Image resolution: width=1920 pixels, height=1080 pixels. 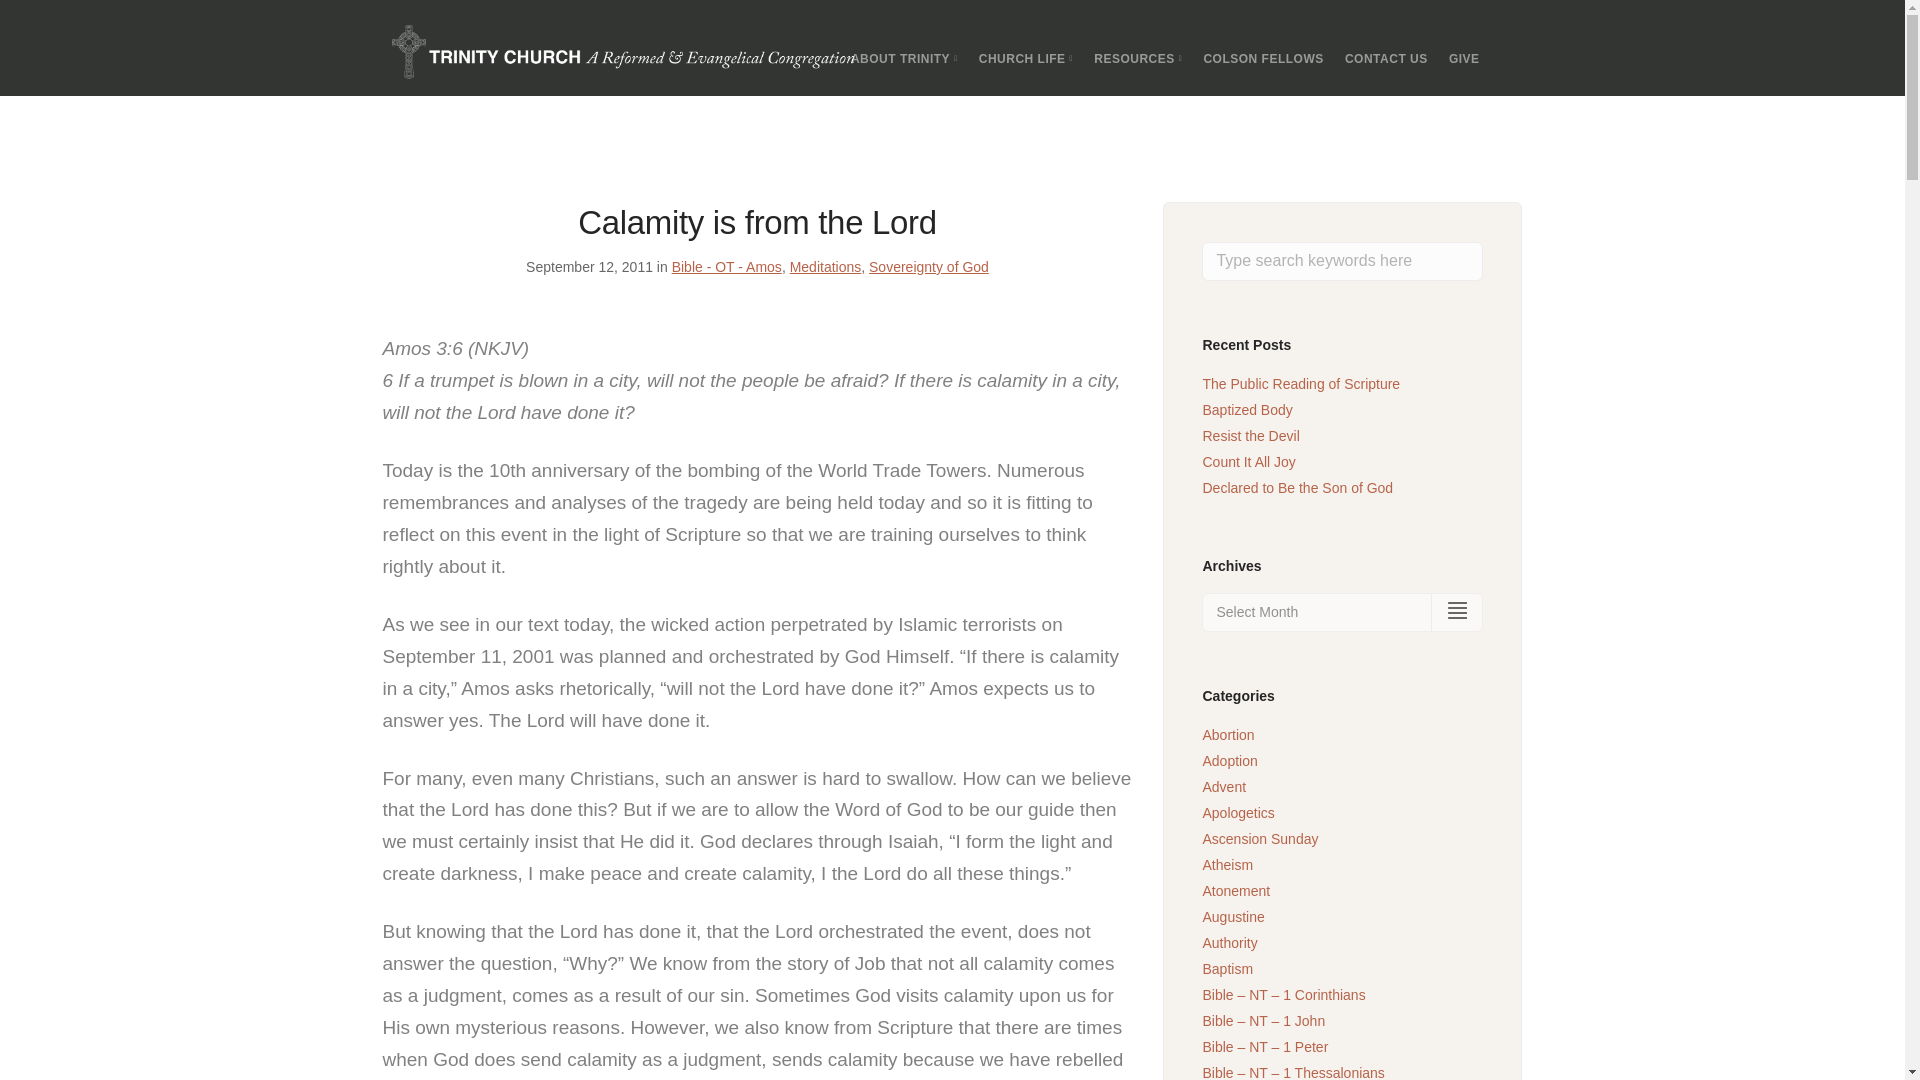 What do you see at coordinates (928, 267) in the screenshot?
I see `Sovereignty of God` at bounding box center [928, 267].